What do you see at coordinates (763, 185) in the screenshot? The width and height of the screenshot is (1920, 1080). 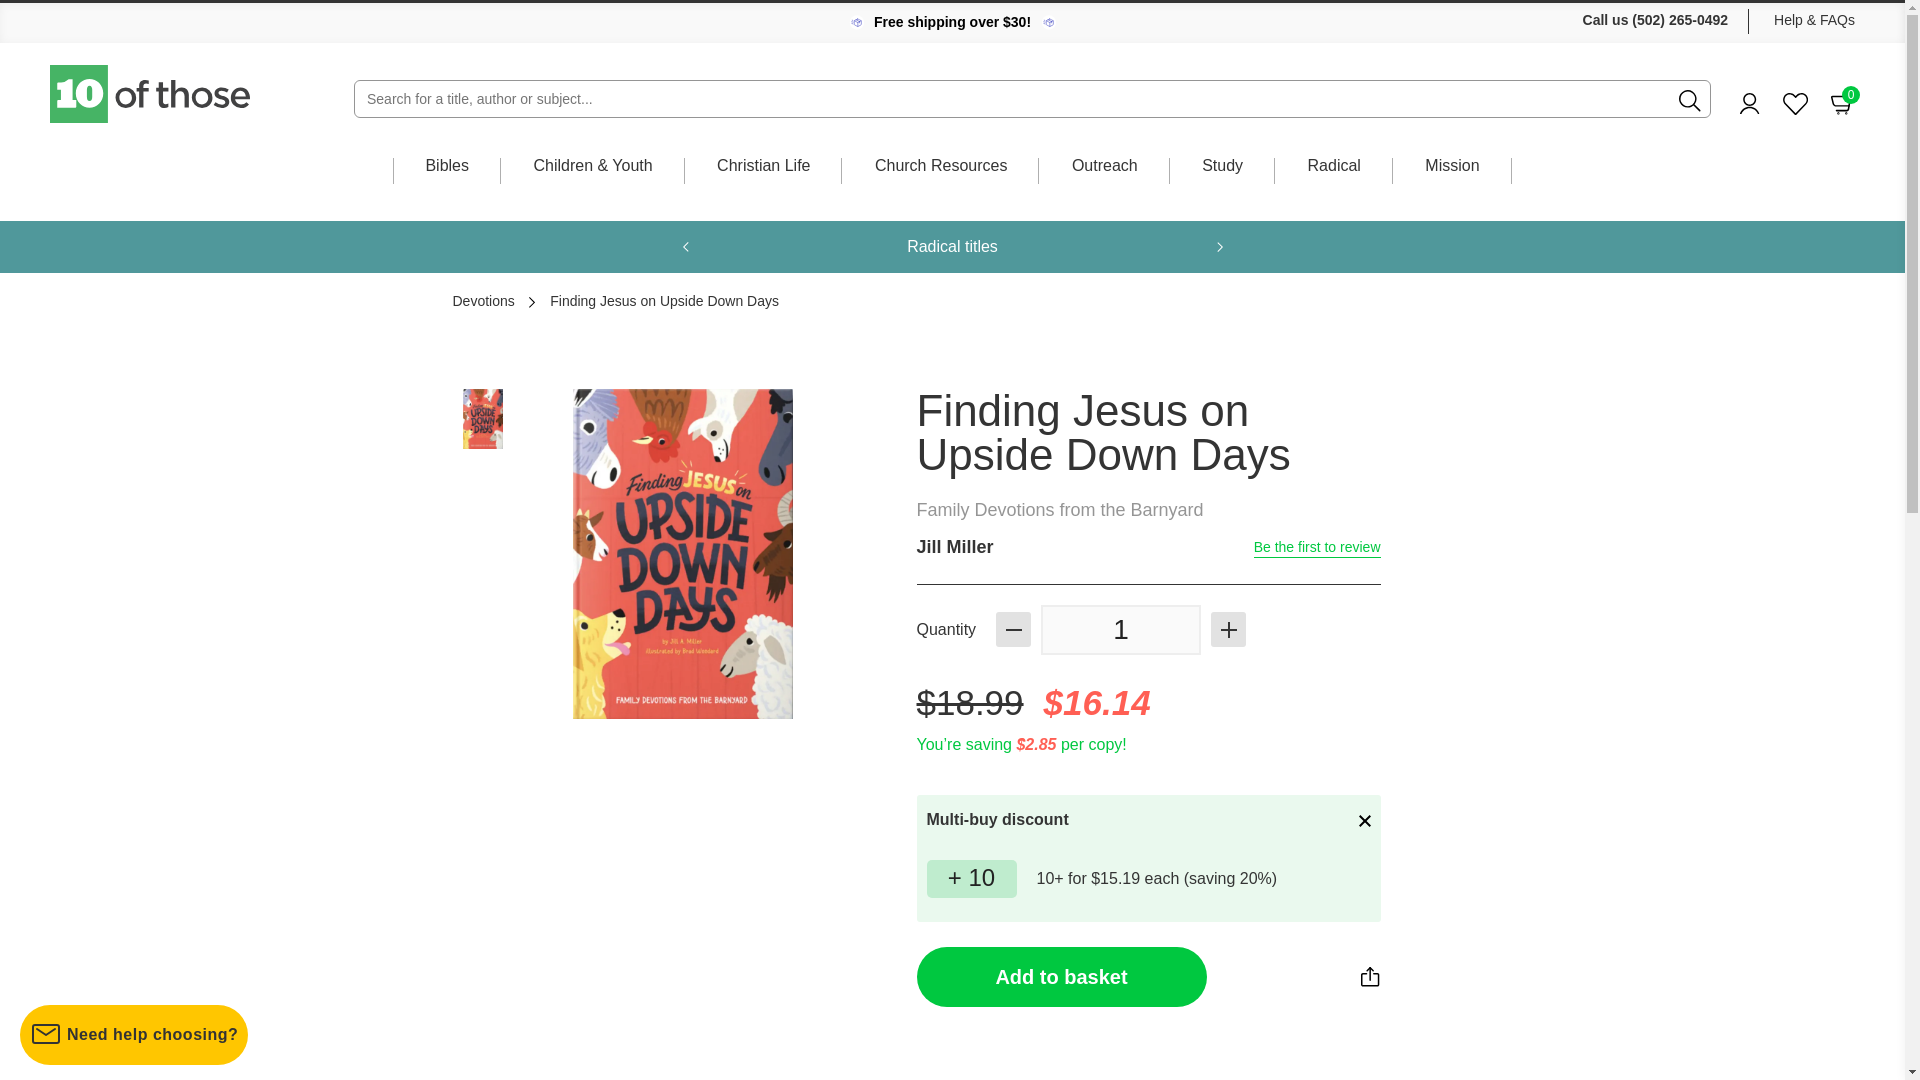 I see `1` at bounding box center [763, 185].